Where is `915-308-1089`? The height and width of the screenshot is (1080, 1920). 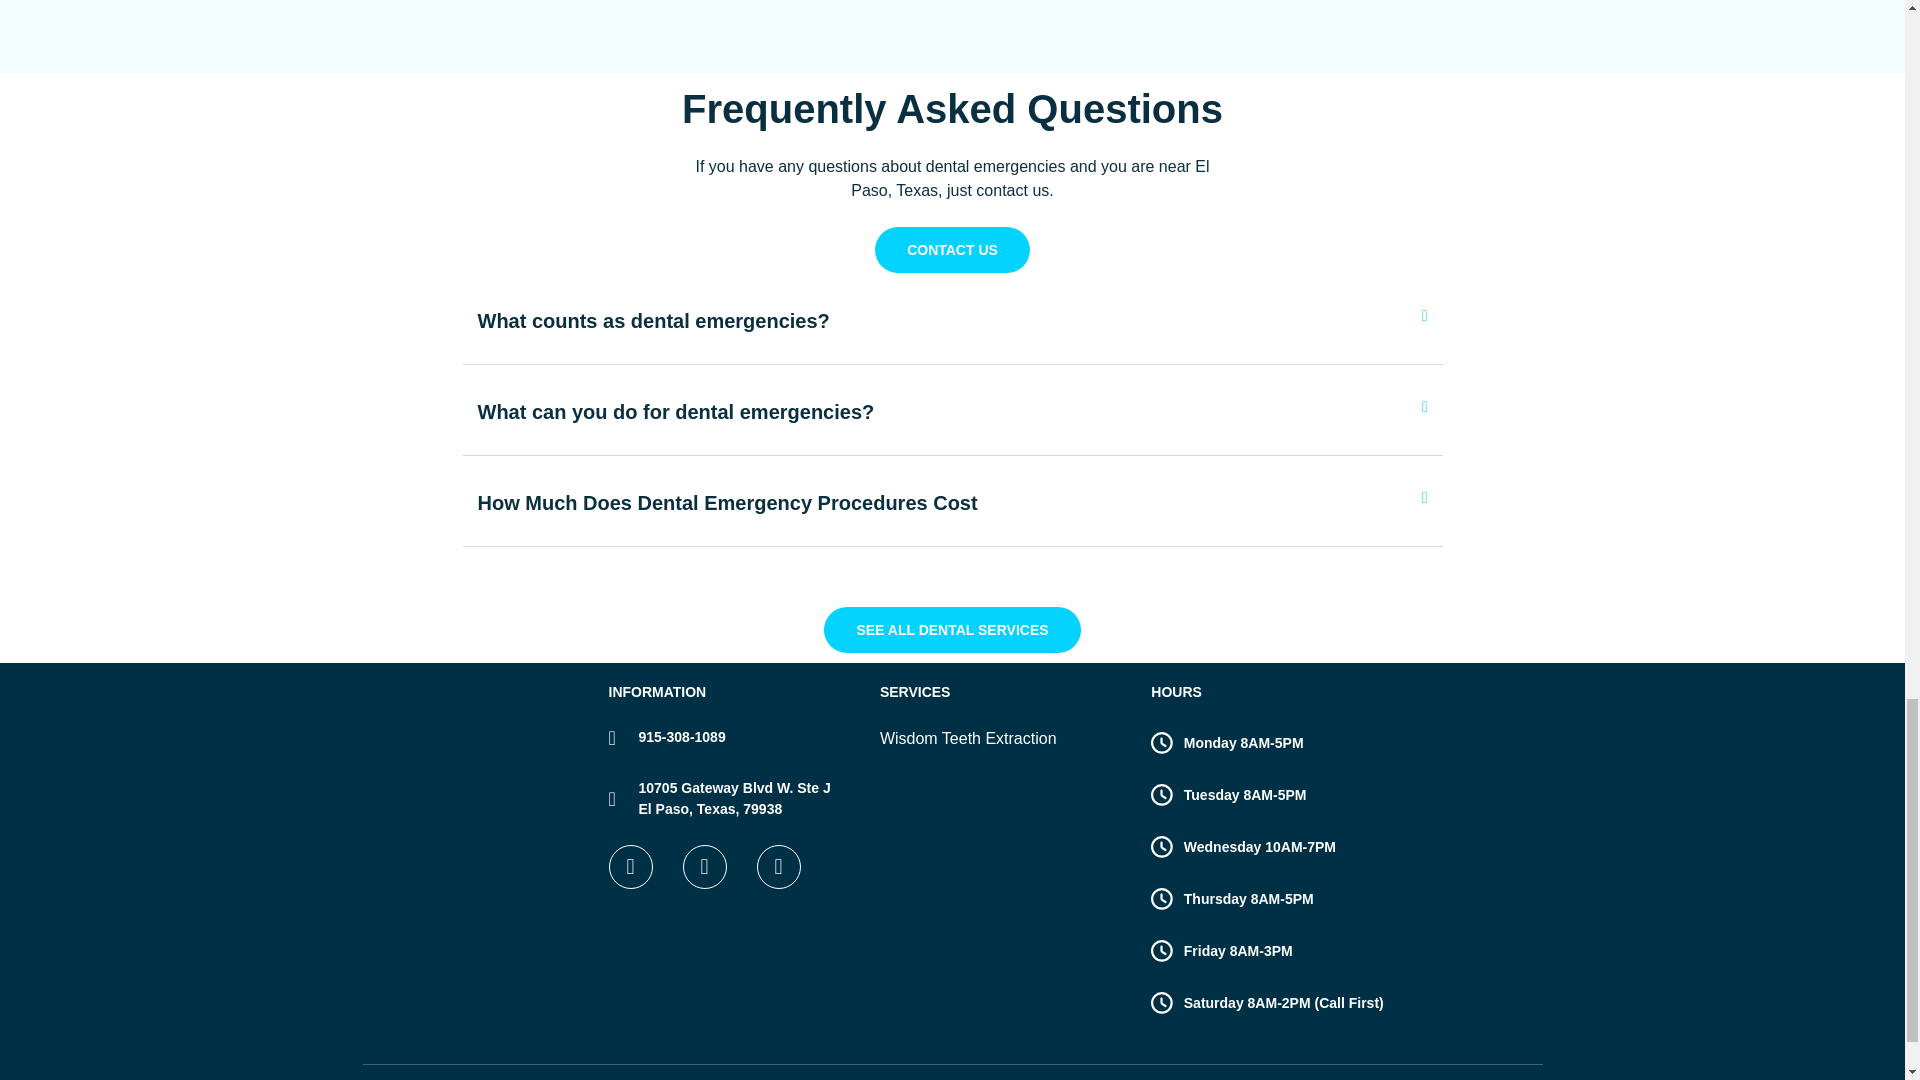 915-308-1089 is located at coordinates (733, 737).